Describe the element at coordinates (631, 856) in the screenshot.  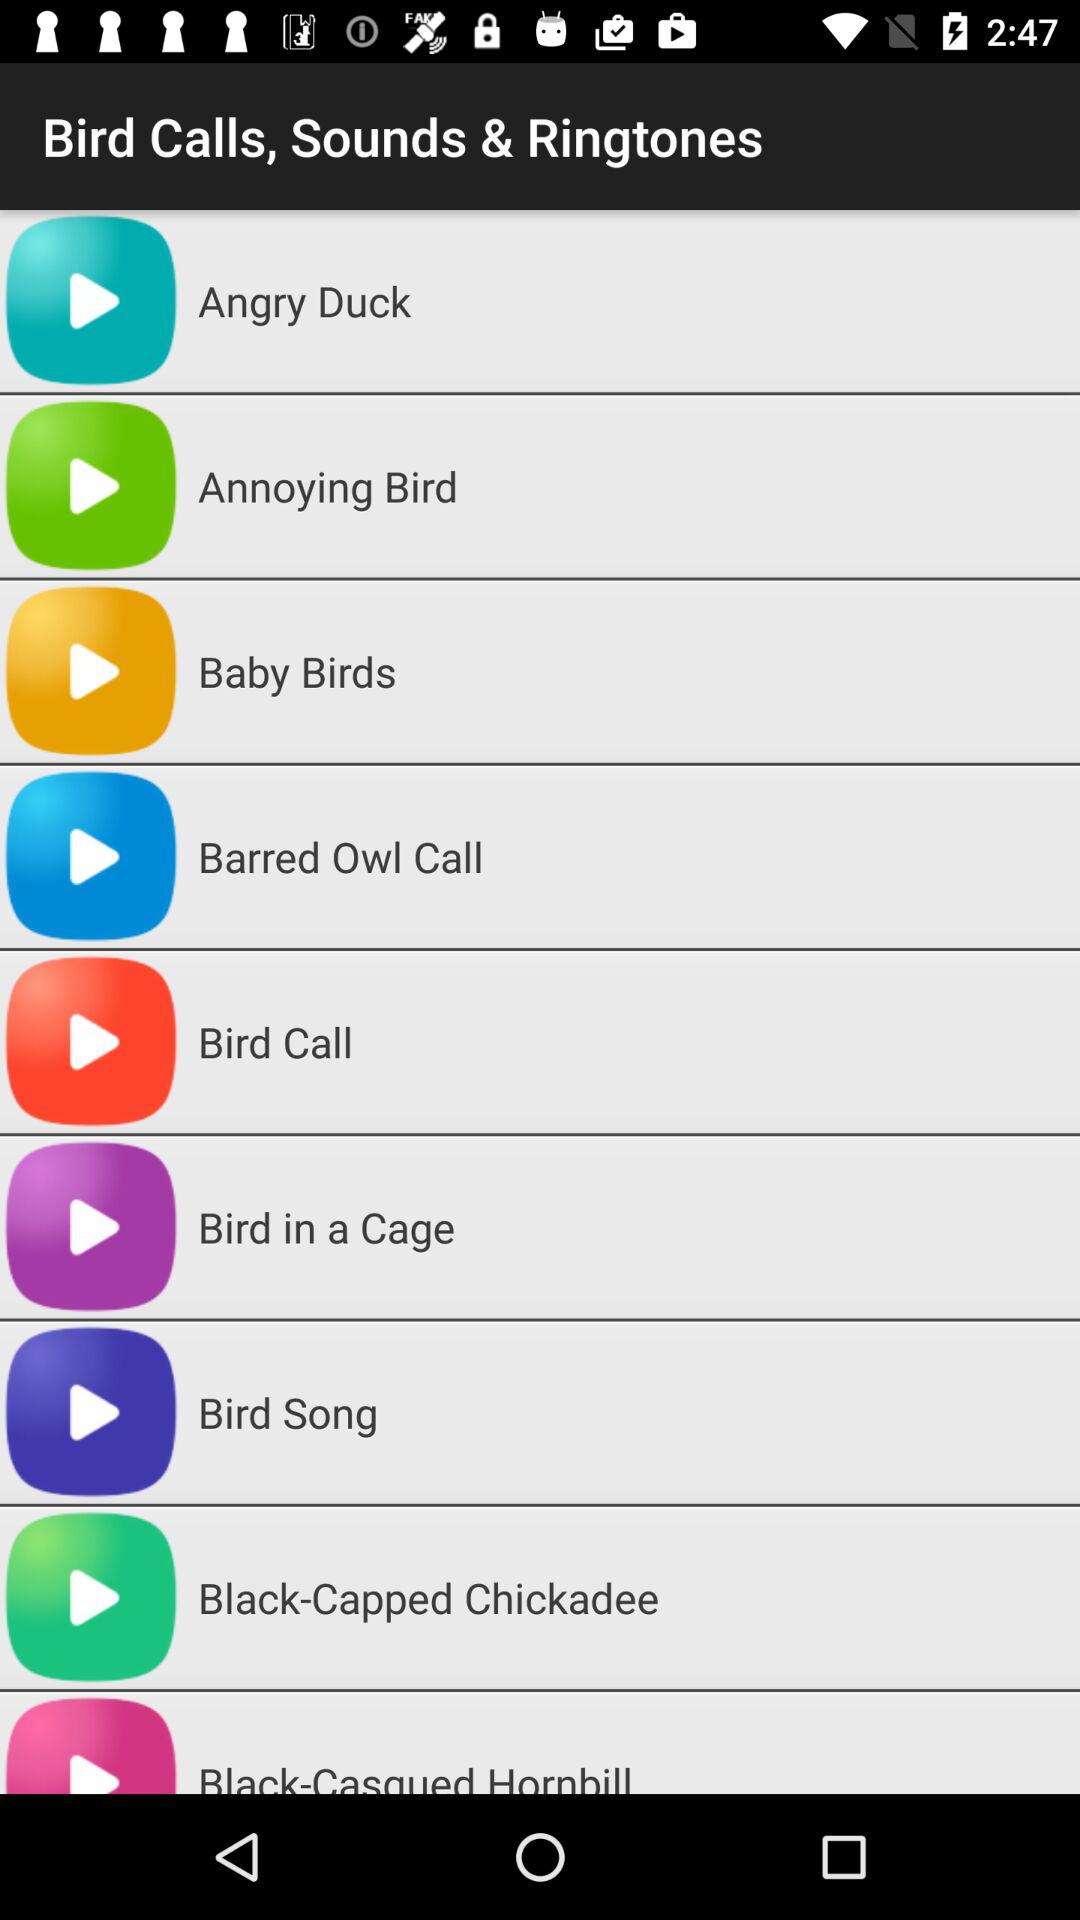
I see `click the barred owl call icon` at that location.